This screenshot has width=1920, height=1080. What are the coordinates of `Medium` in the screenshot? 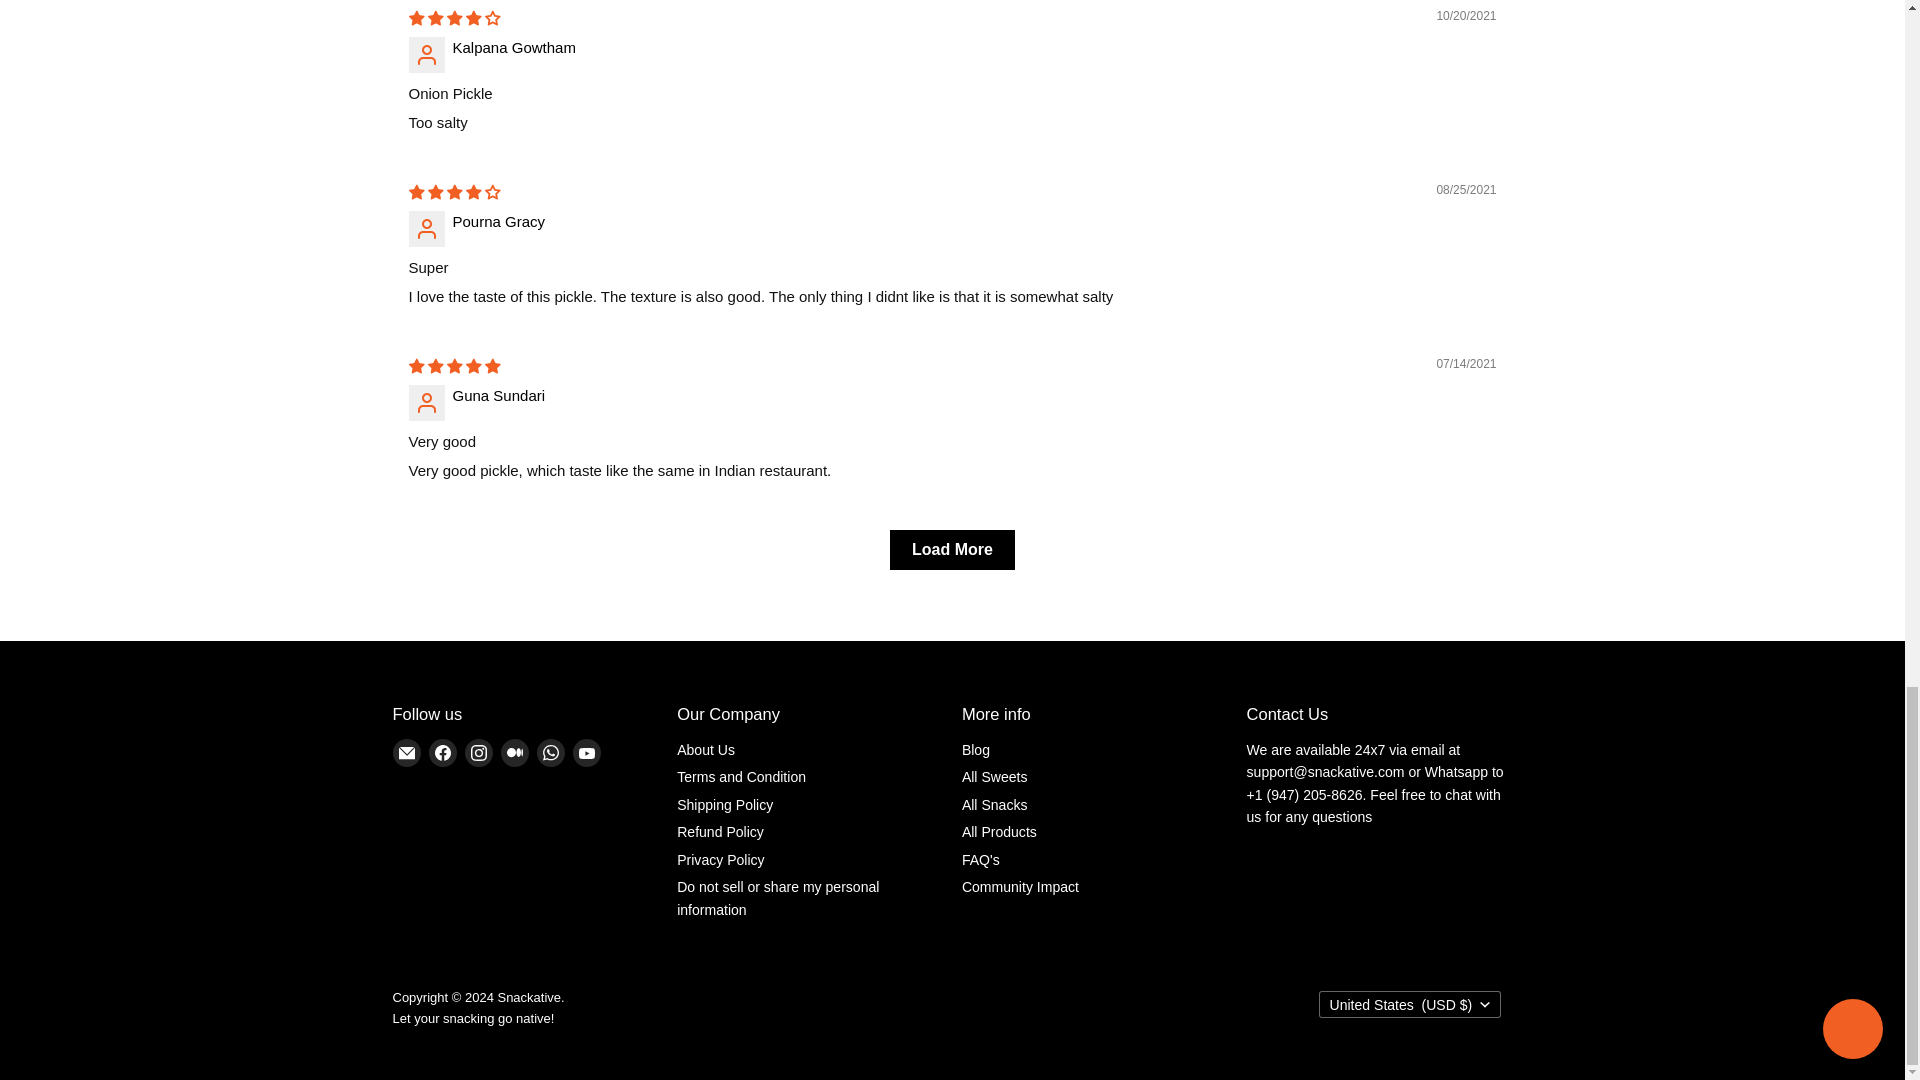 It's located at (513, 753).